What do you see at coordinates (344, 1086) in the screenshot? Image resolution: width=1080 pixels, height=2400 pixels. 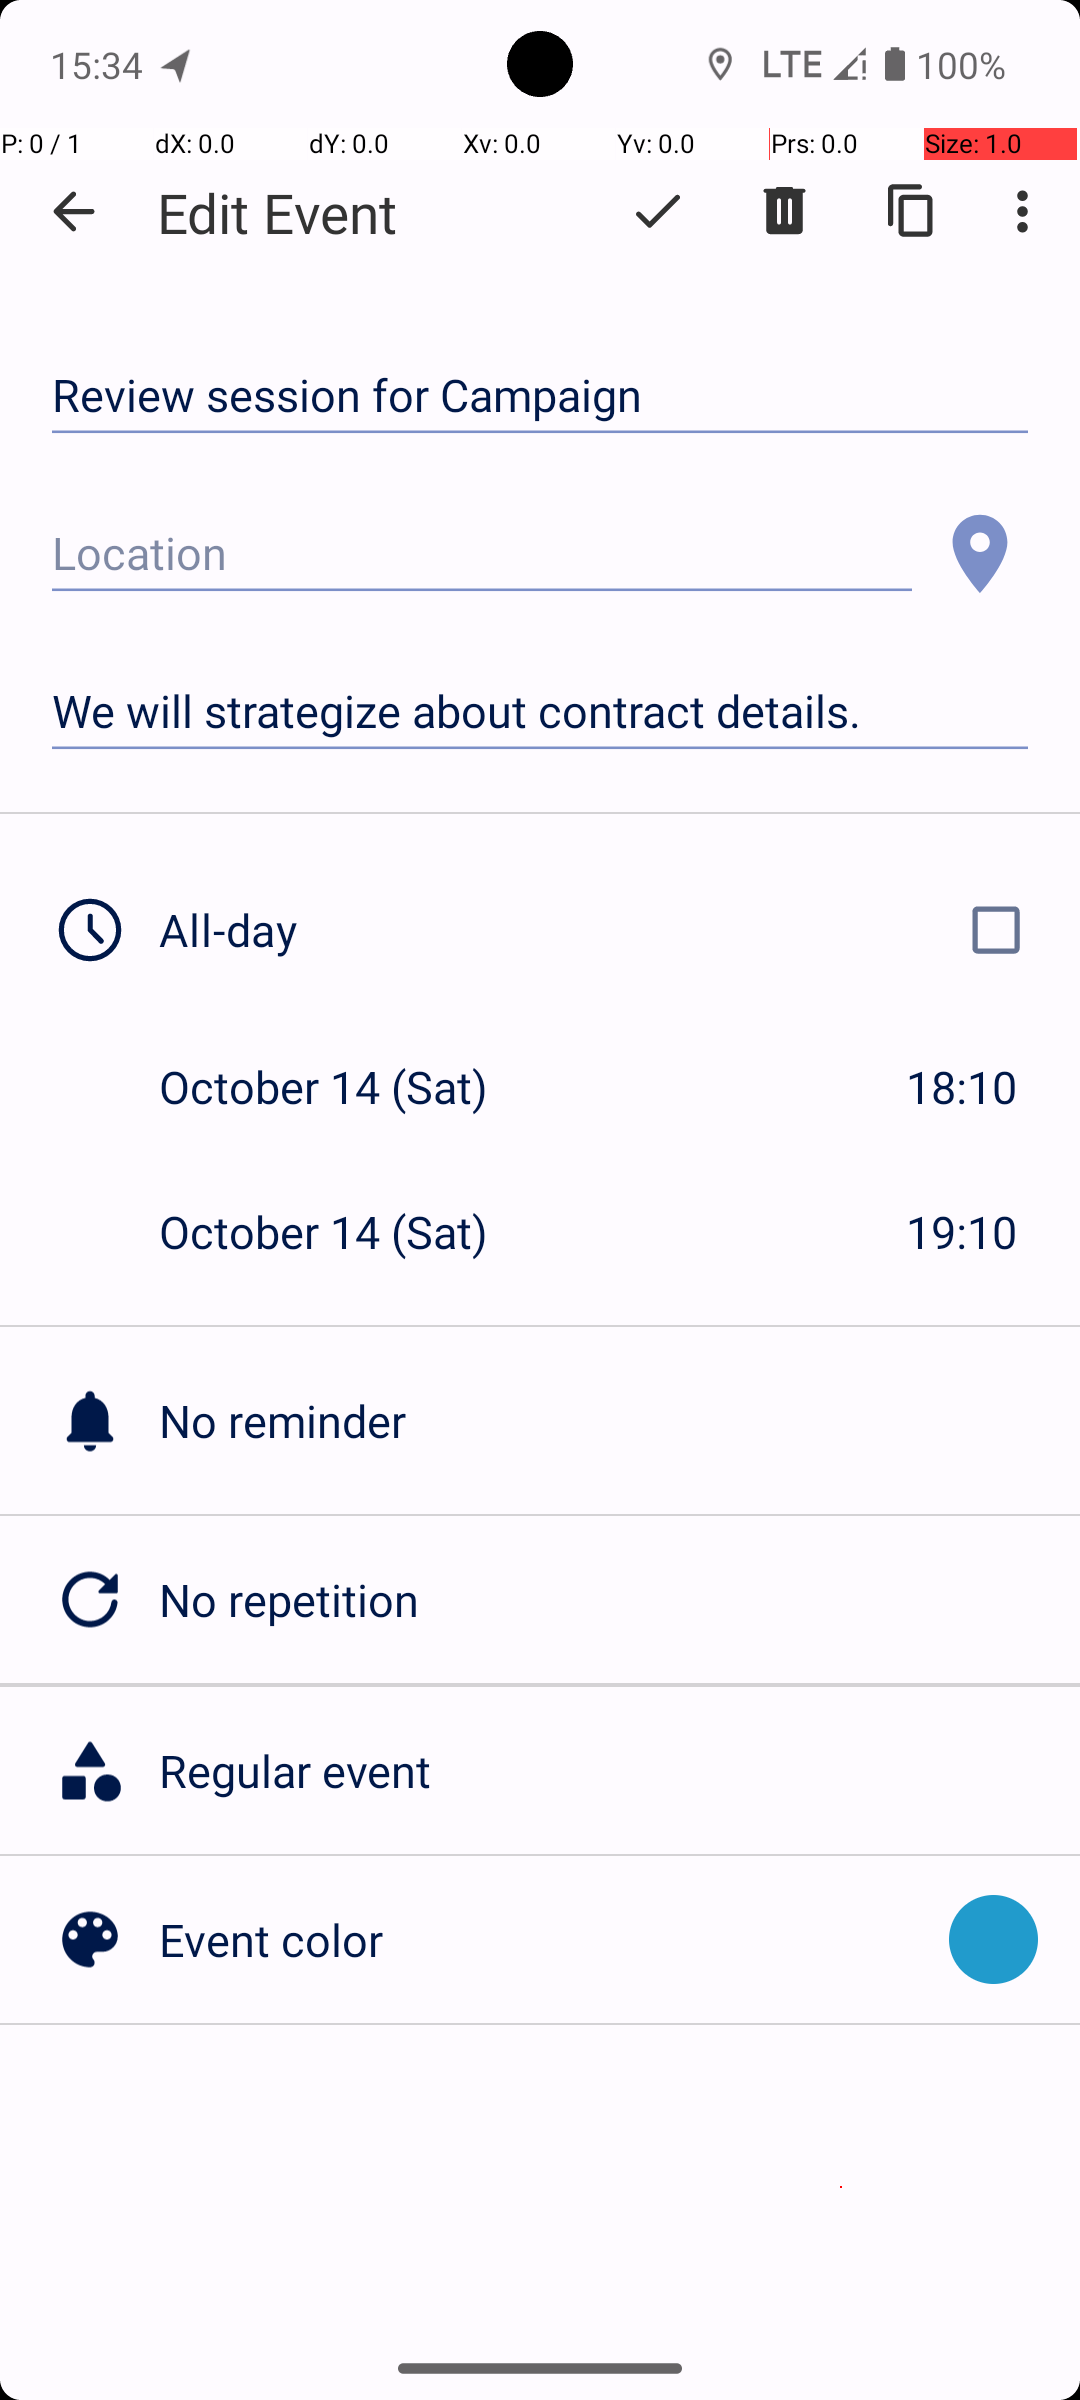 I see `October 14 (Sat)` at bounding box center [344, 1086].